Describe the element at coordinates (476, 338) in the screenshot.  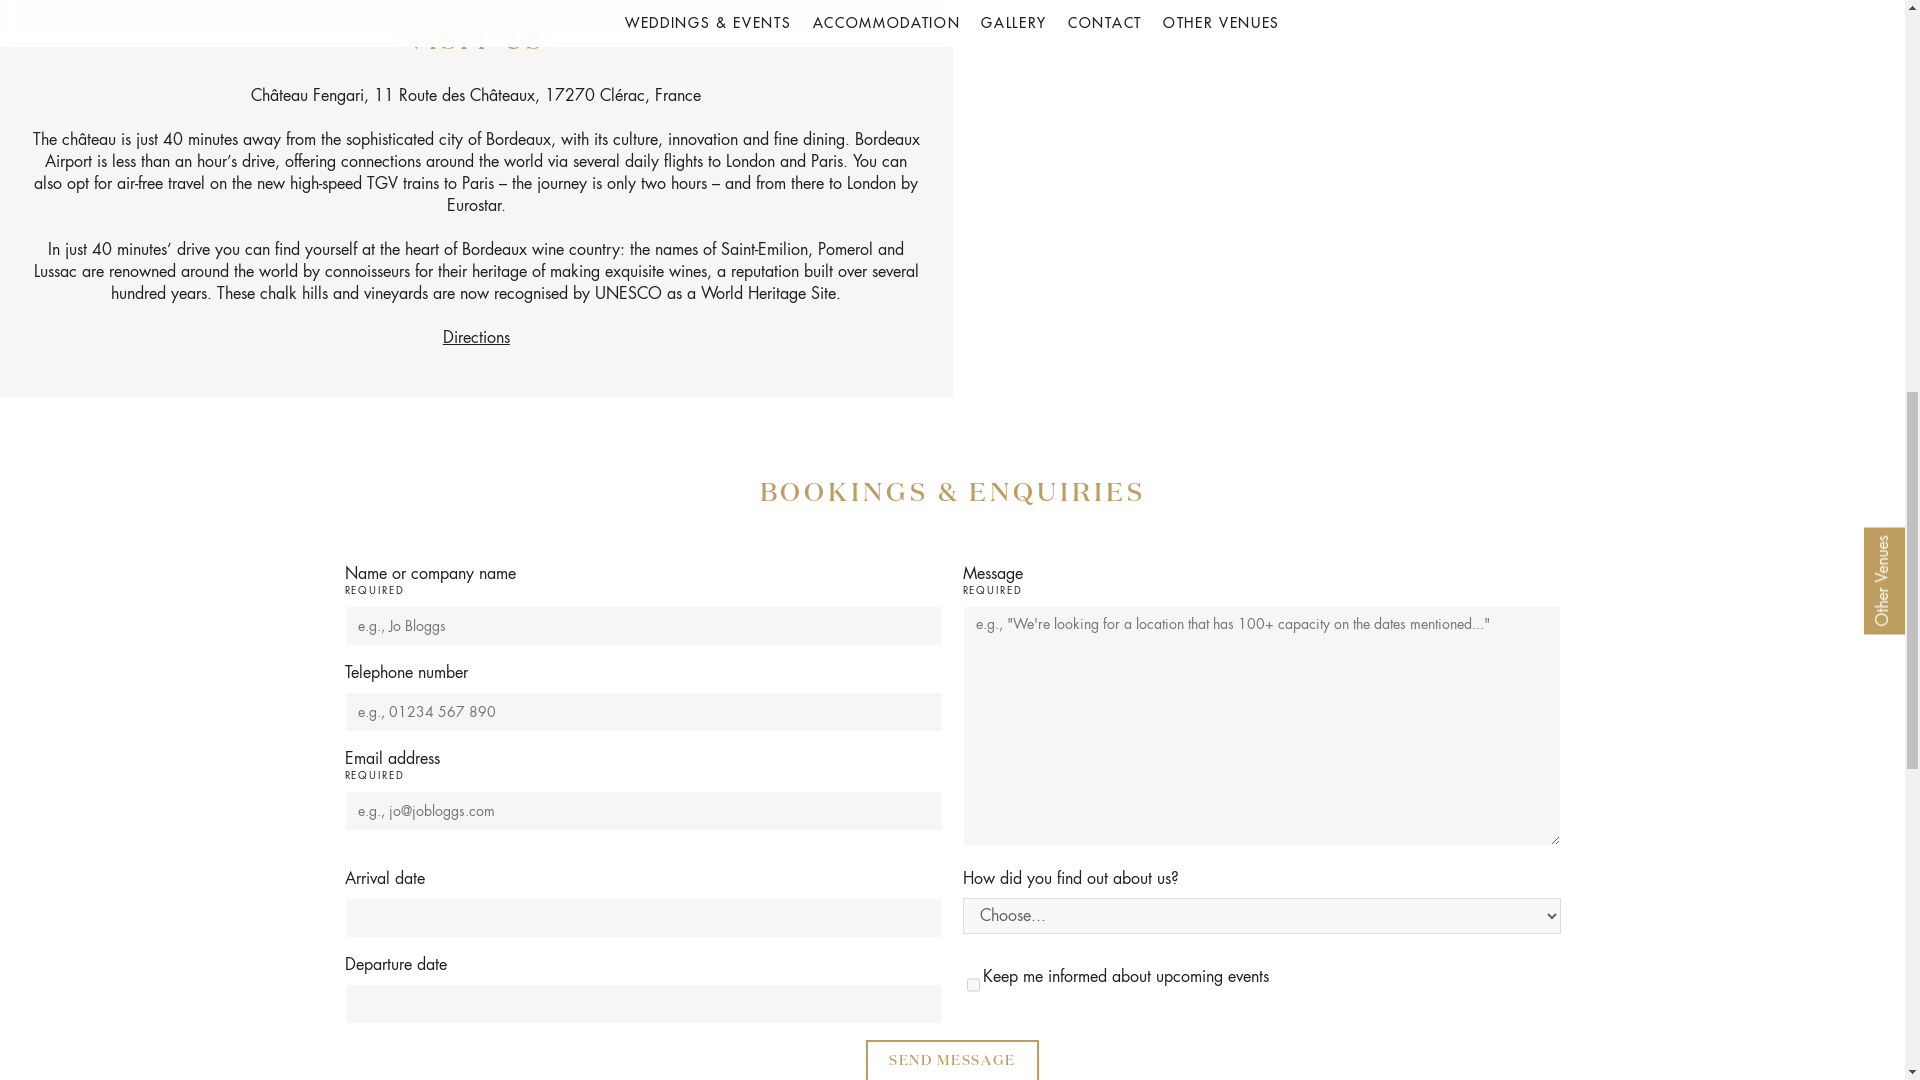
I see `Directions` at that location.